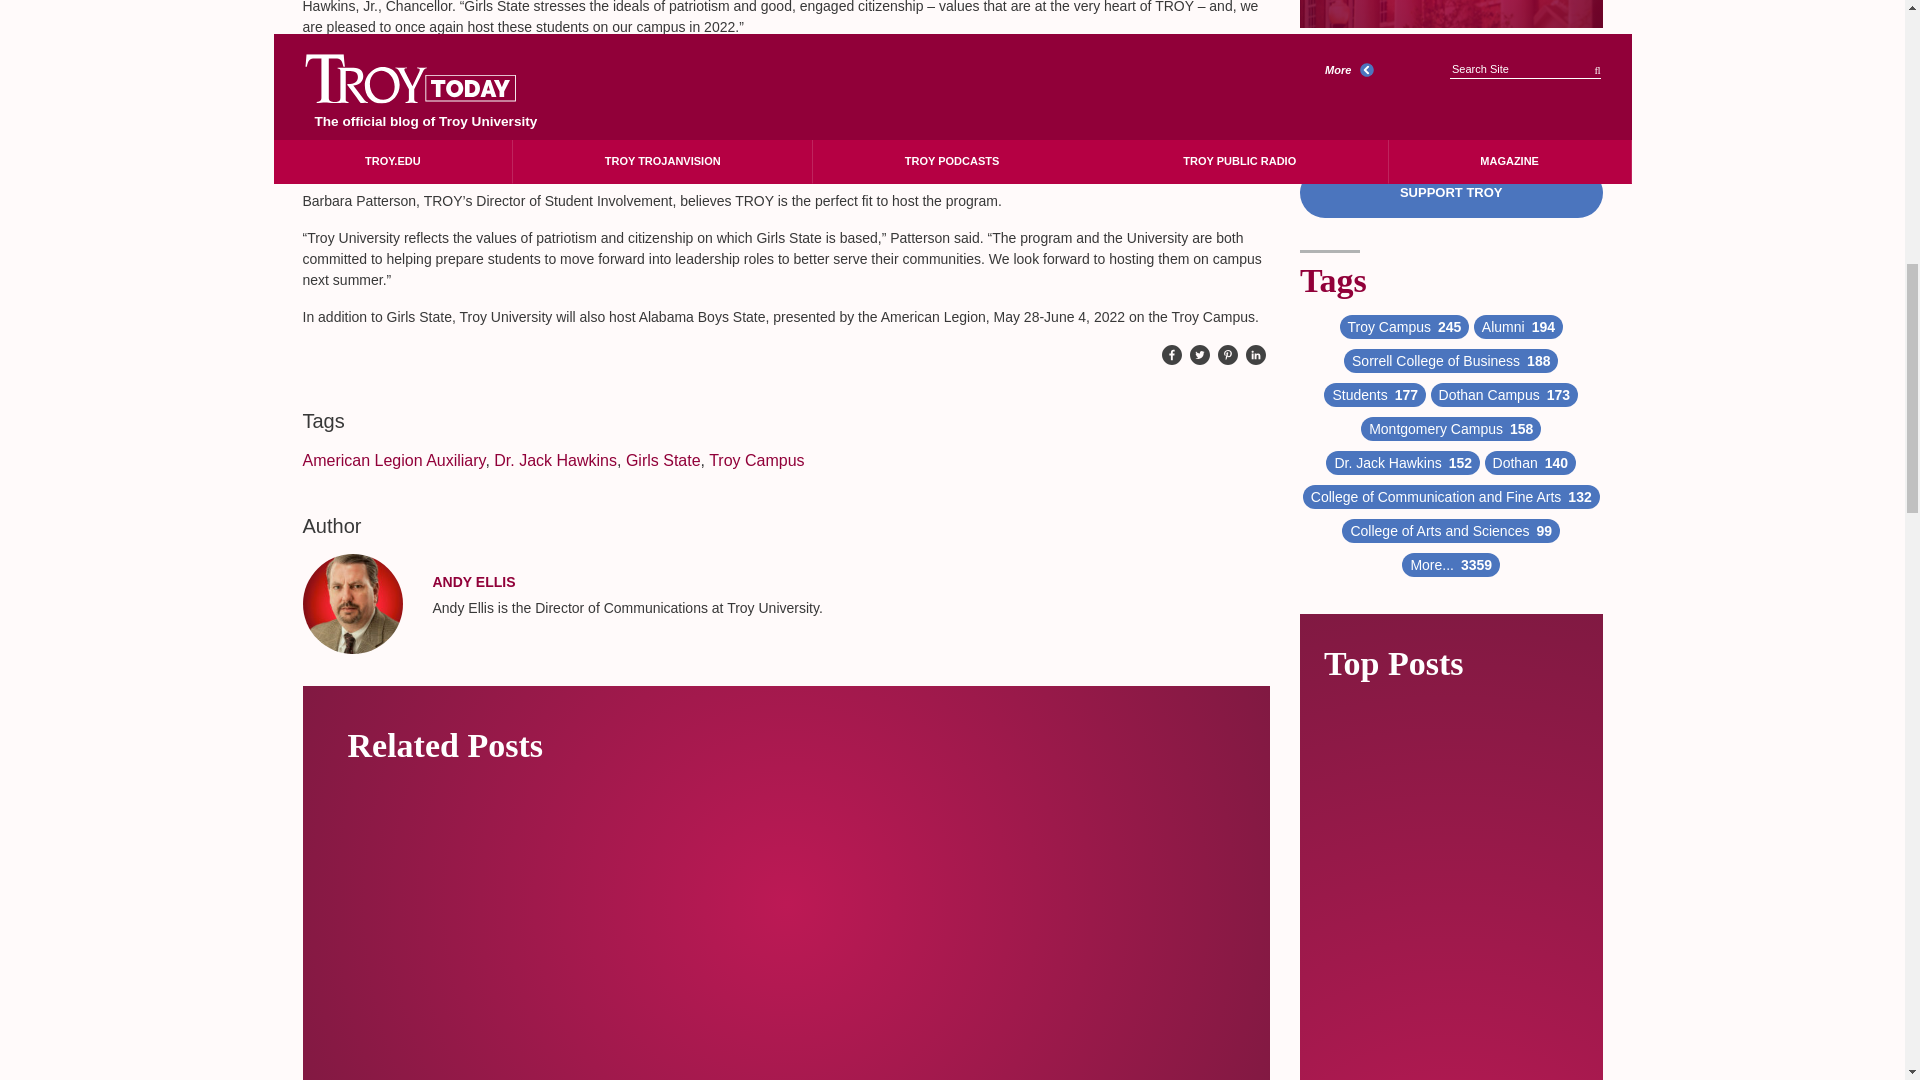  What do you see at coordinates (393, 460) in the screenshot?
I see `American Legion Auxiliary` at bounding box center [393, 460].